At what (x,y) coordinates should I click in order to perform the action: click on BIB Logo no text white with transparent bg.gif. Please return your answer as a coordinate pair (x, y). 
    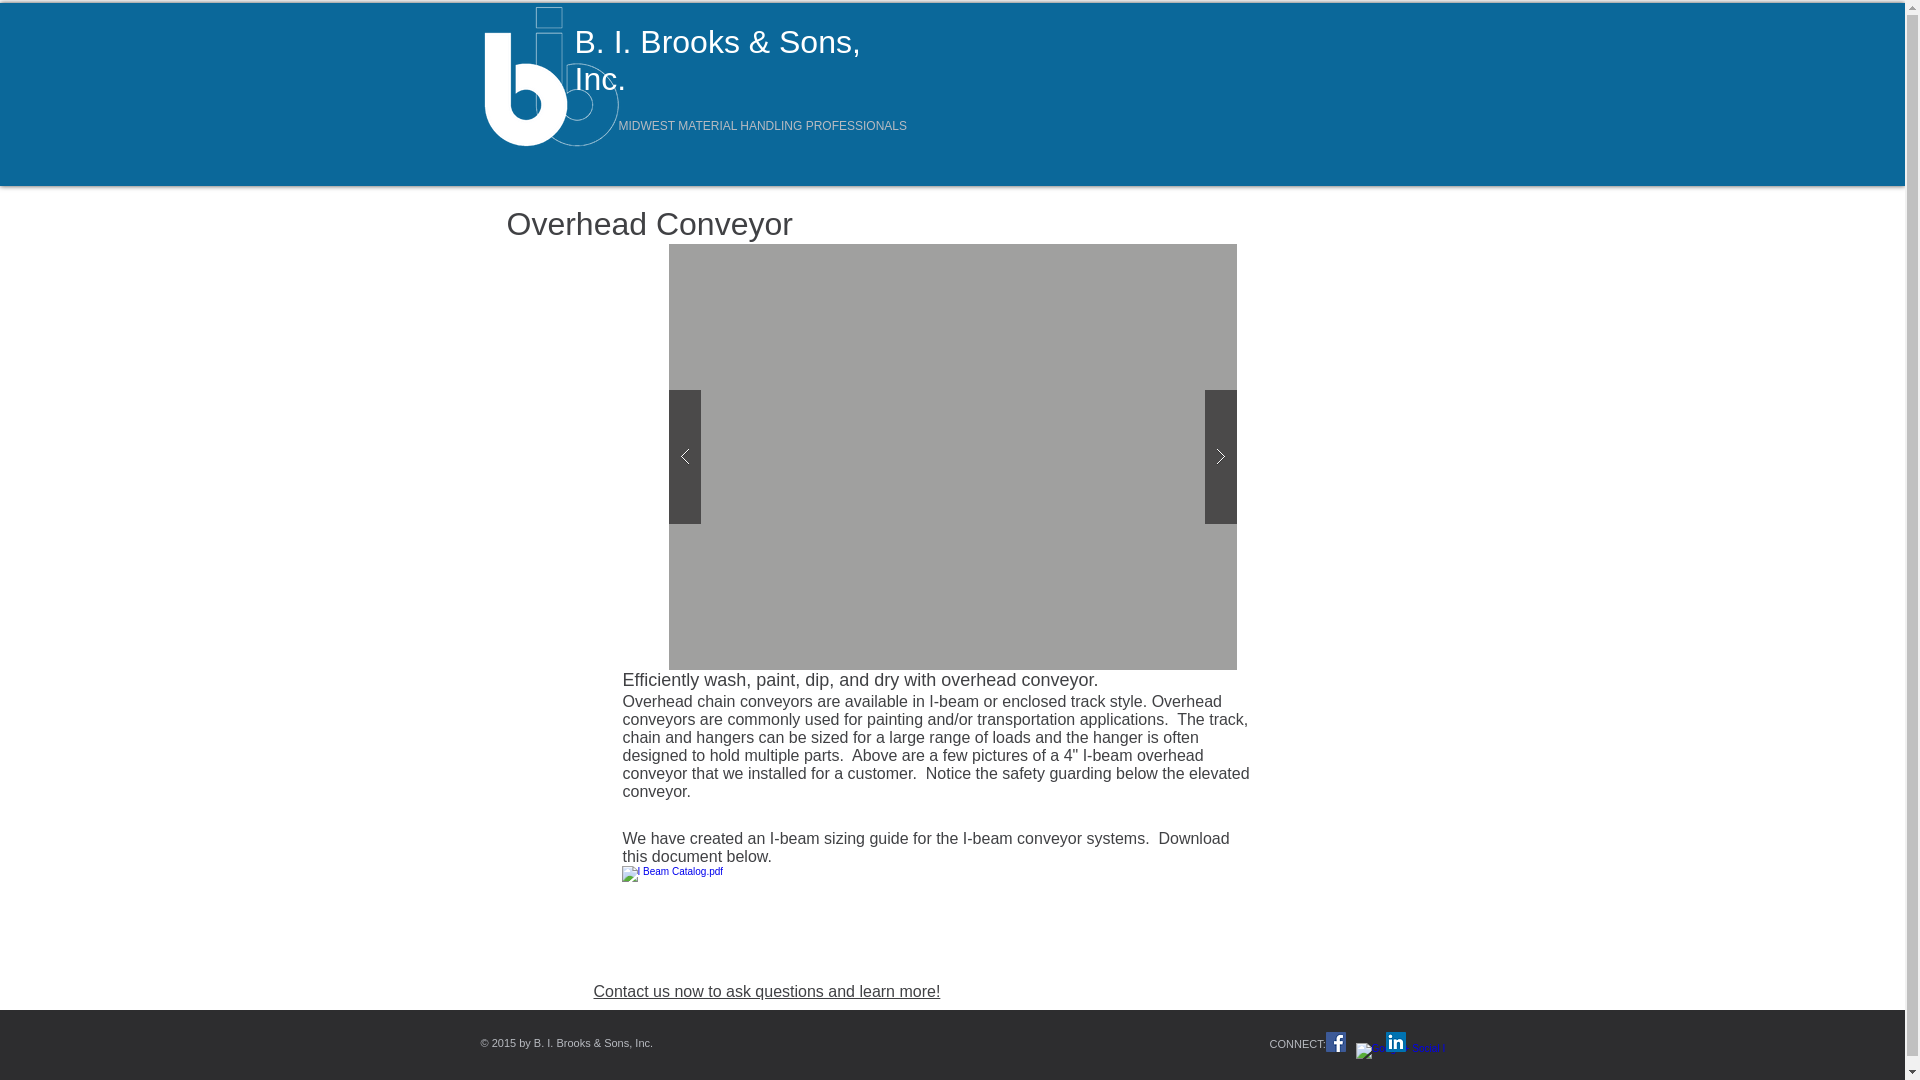
    Looking at the image, I should click on (557, 76).